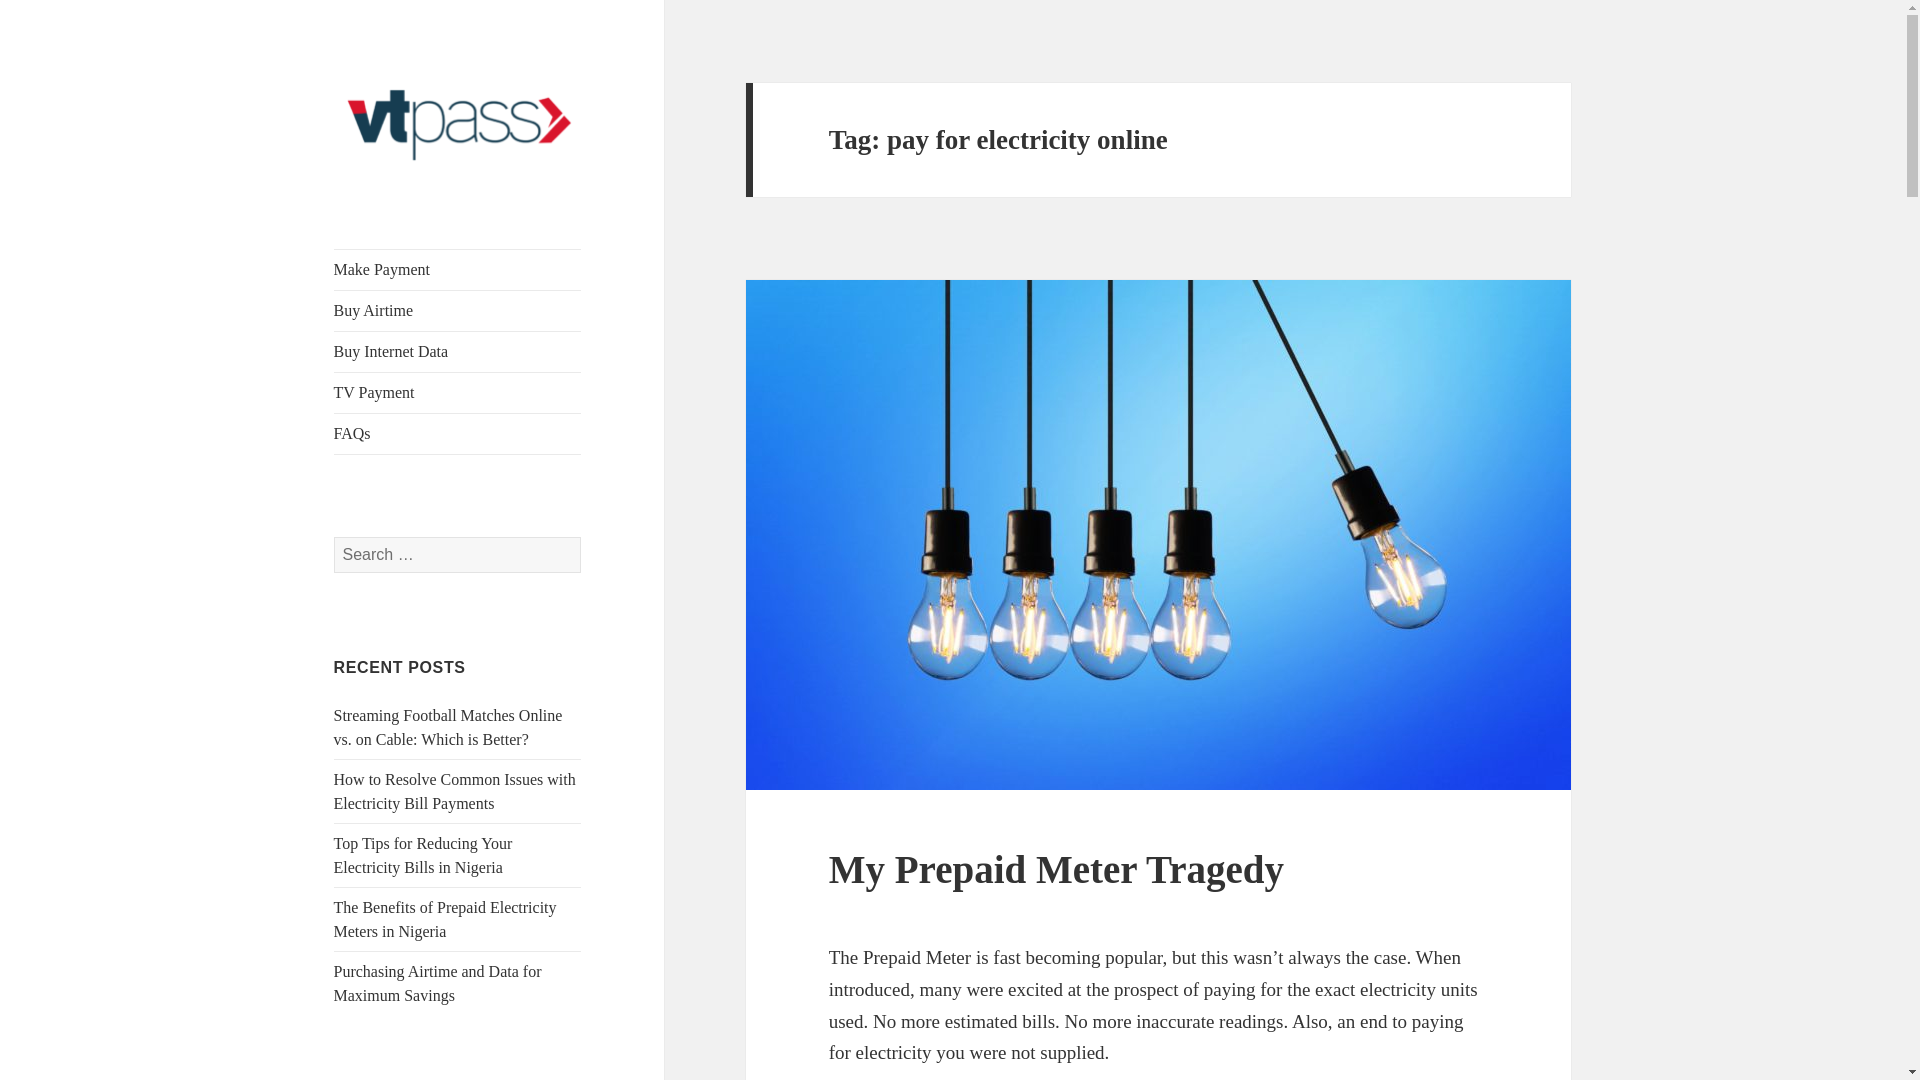 The height and width of the screenshot is (1080, 1920). I want to click on Purchasing Airtime and Data for Maximum Savings, so click(438, 984).